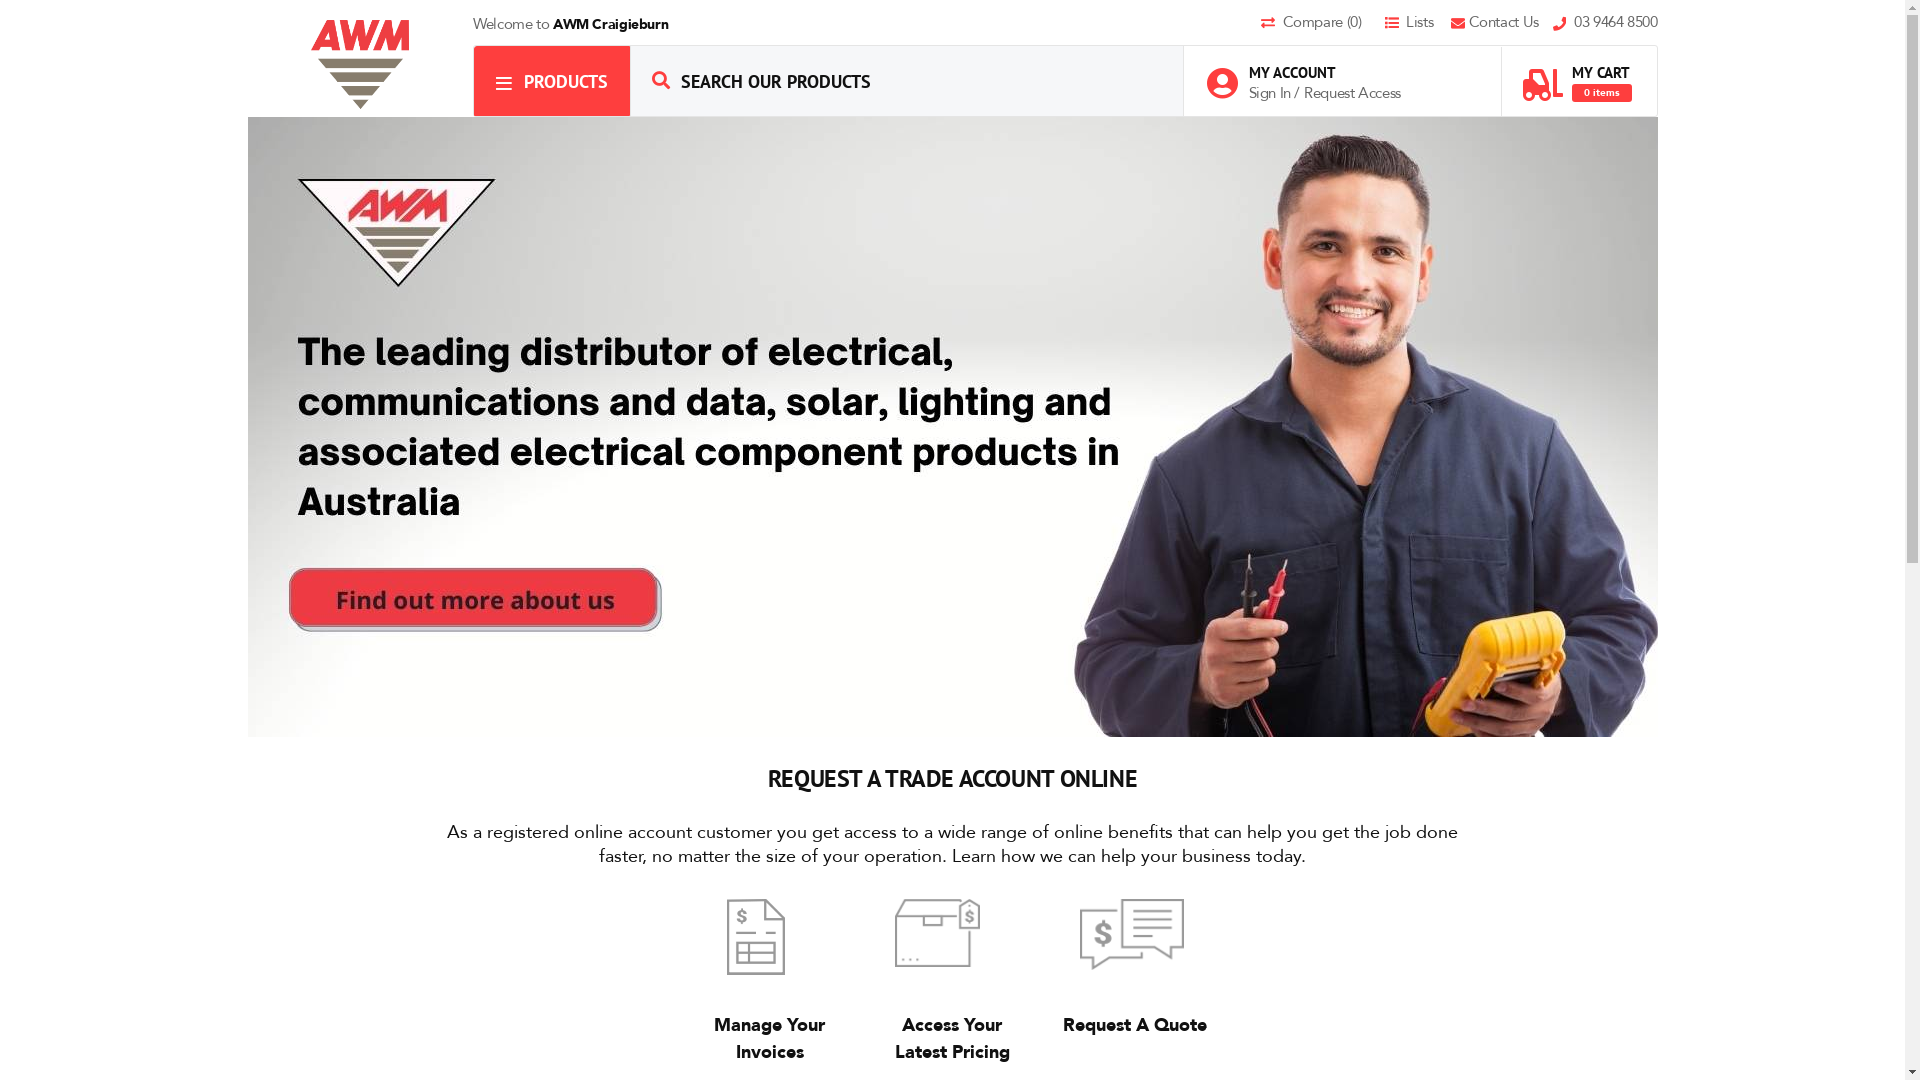  I want to click on Contact Us, so click(1502, 24).